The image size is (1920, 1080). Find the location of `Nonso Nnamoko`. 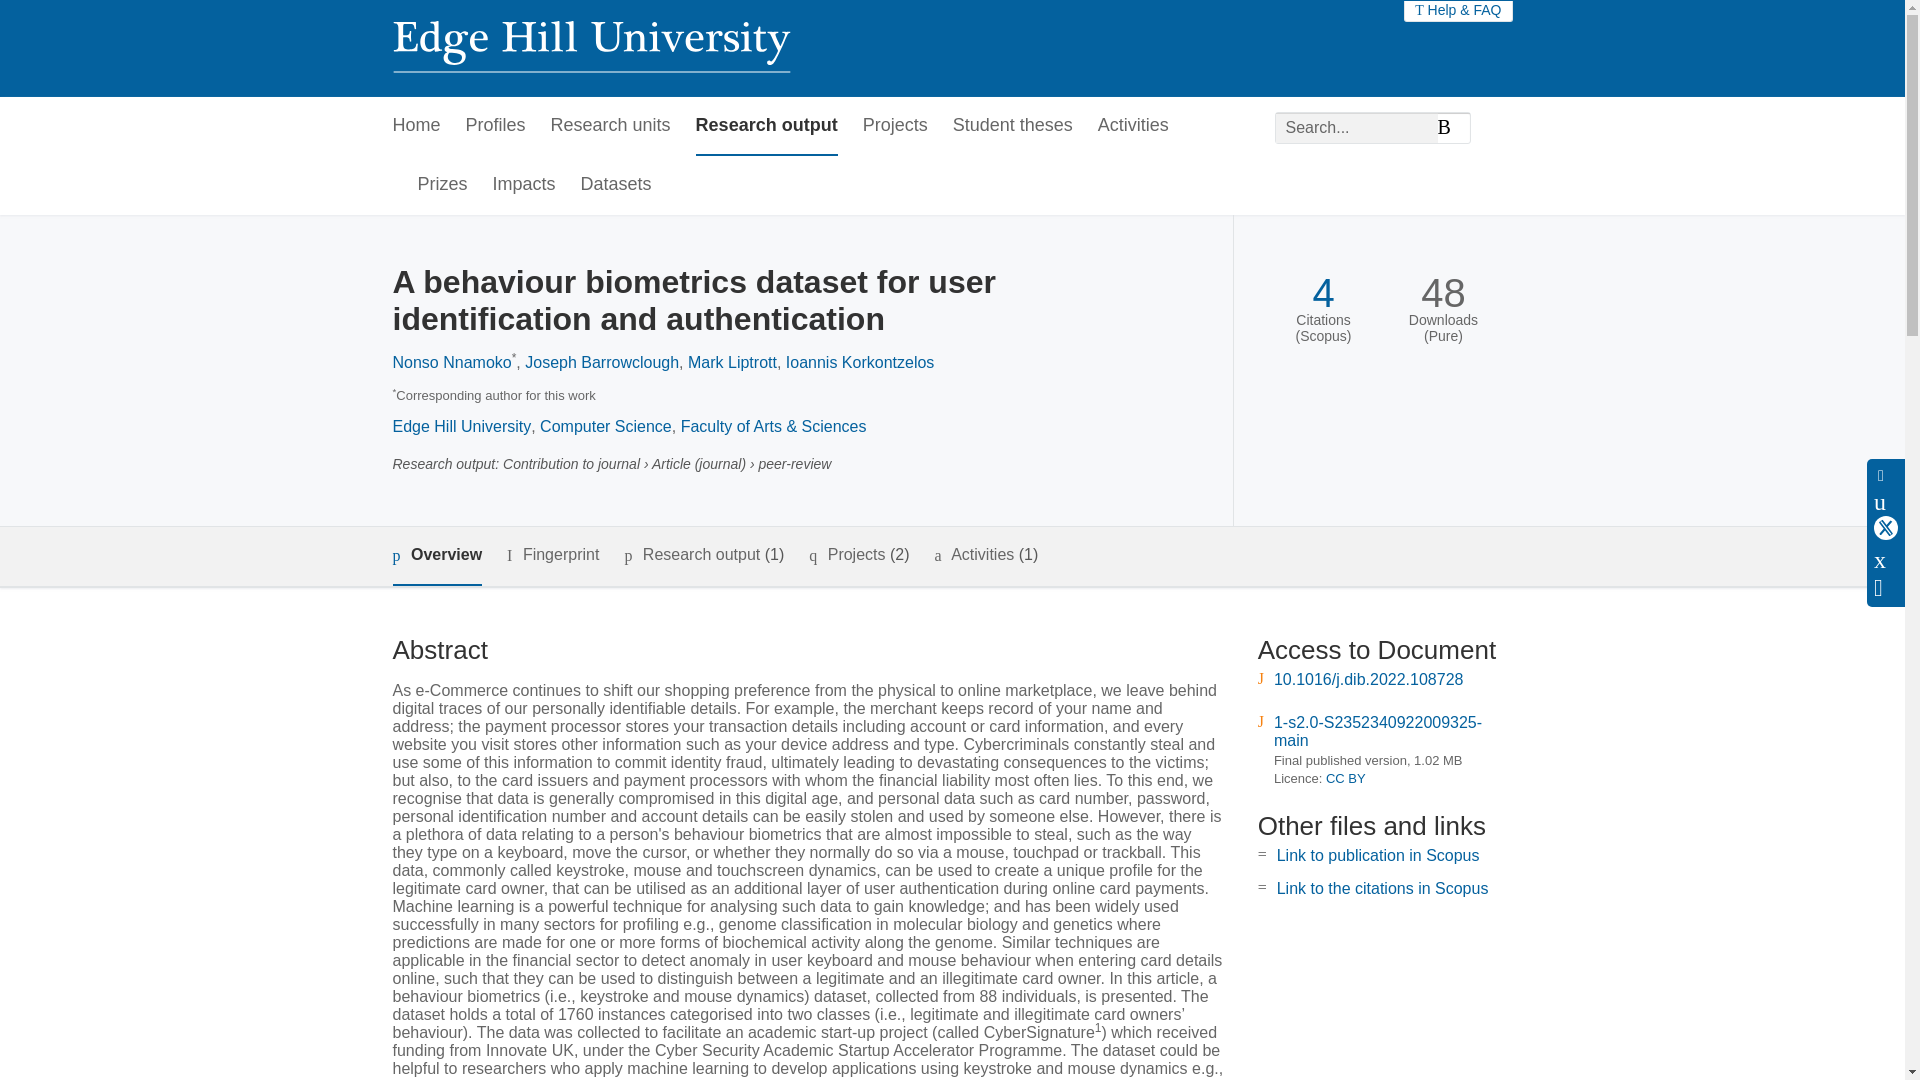

Nonso Nnamoko is located at coordinates (450, 362).